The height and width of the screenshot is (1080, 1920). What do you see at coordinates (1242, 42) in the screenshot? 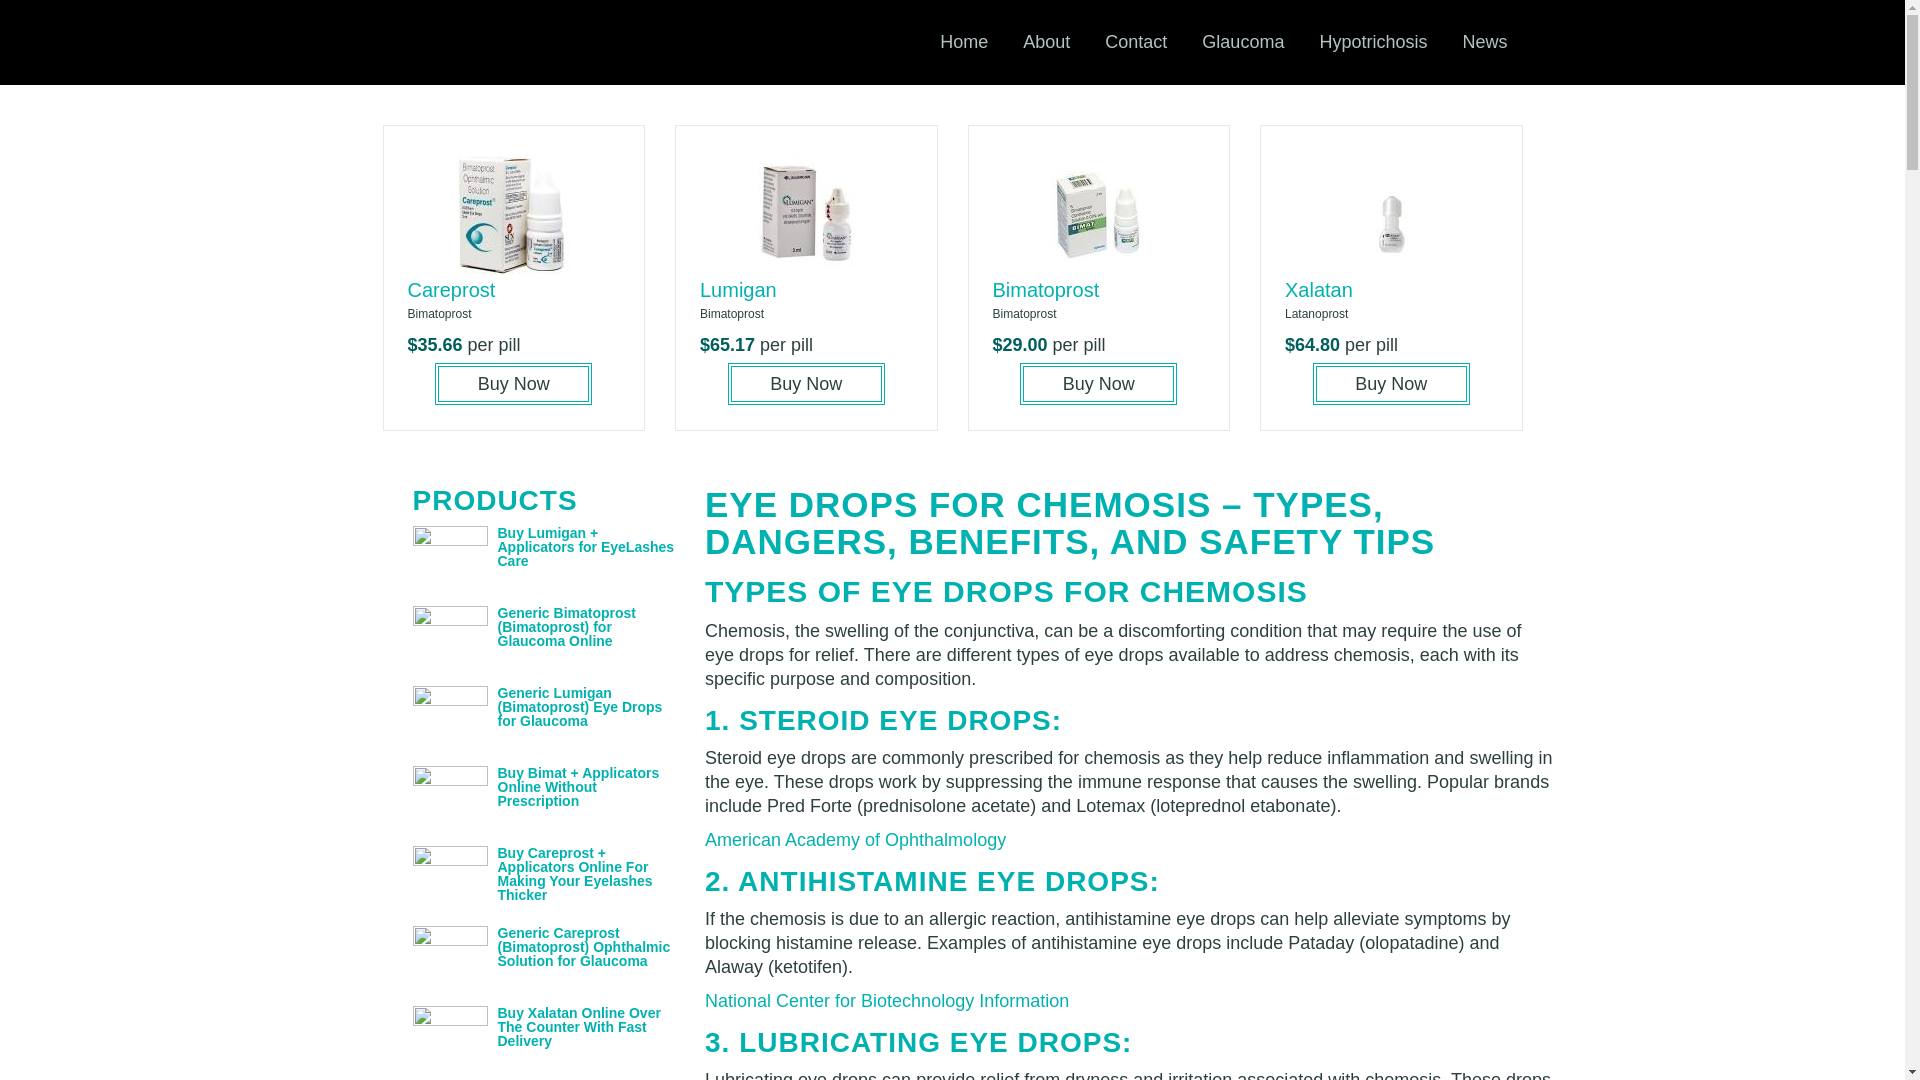
I see `Glaucoma` at bounding box center [1242, 42].